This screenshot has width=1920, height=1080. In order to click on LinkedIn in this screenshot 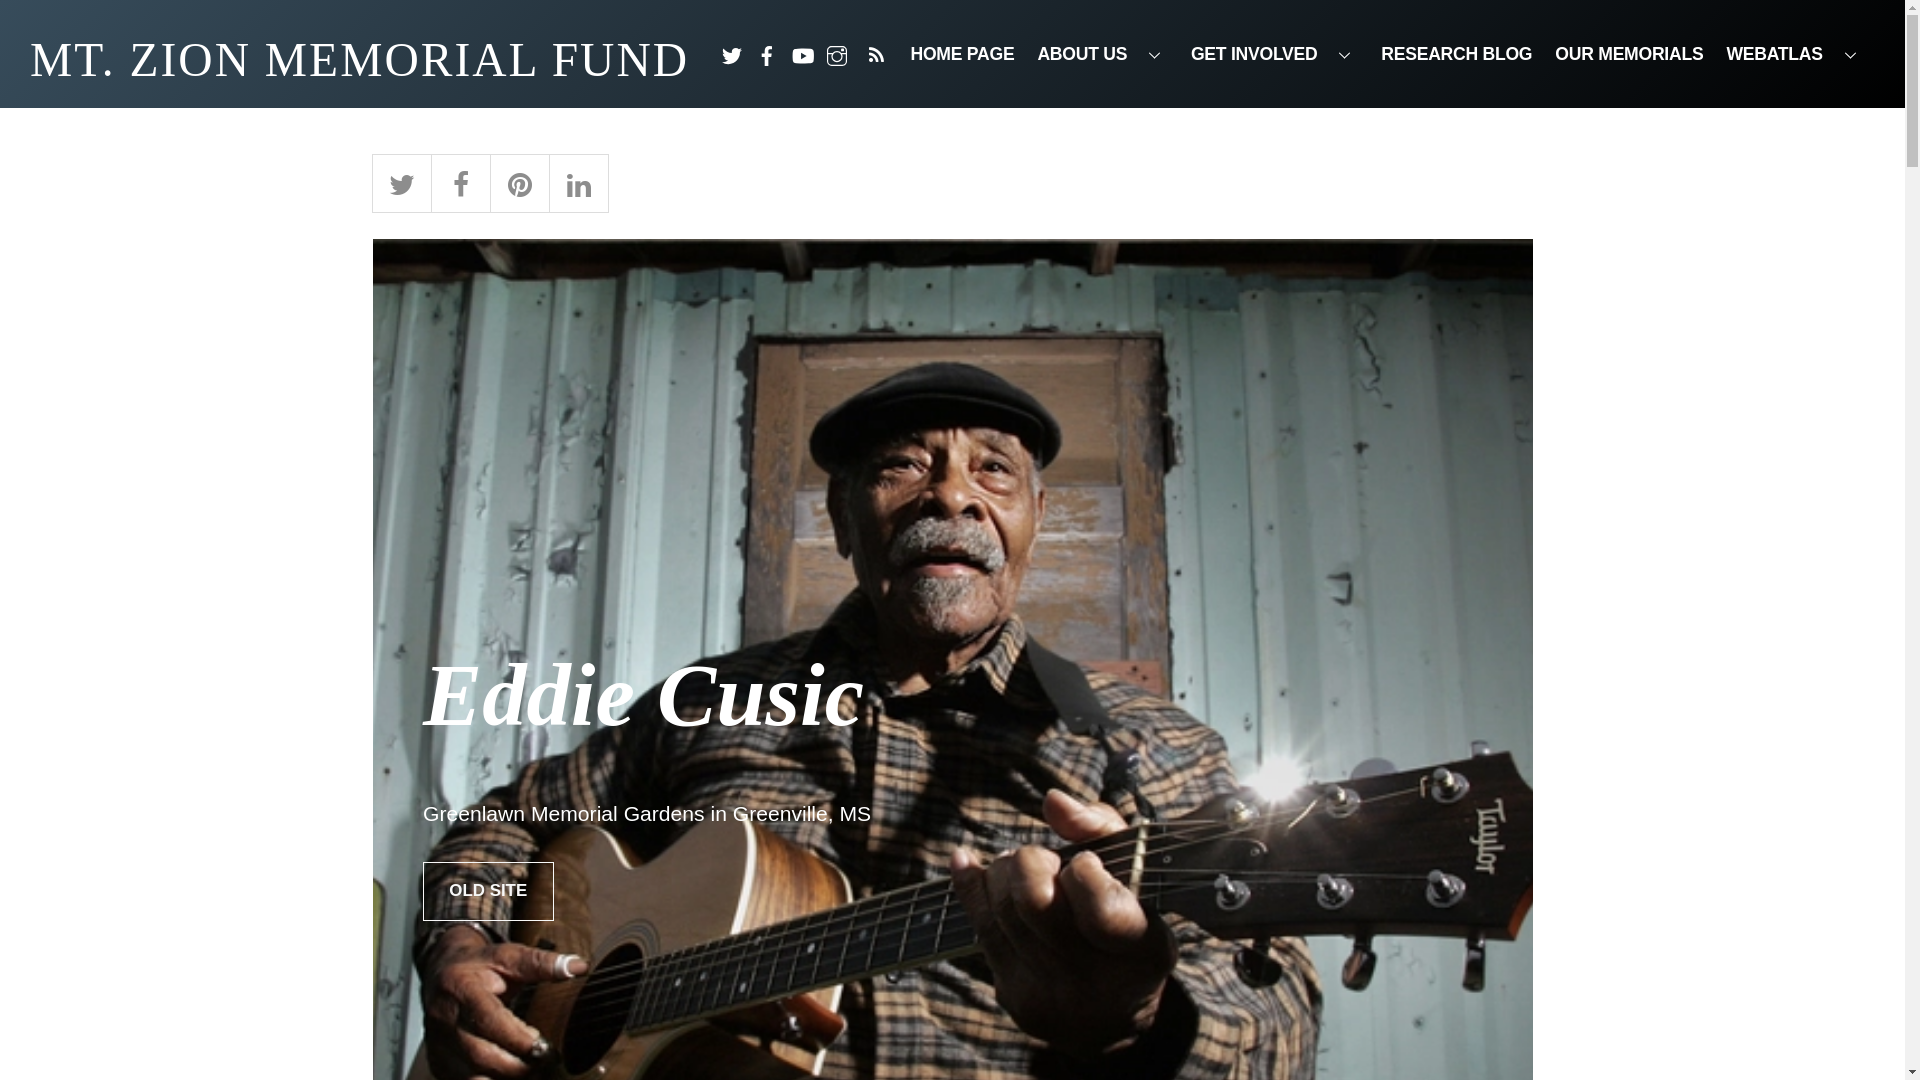, I will do `click(578, 181)`.